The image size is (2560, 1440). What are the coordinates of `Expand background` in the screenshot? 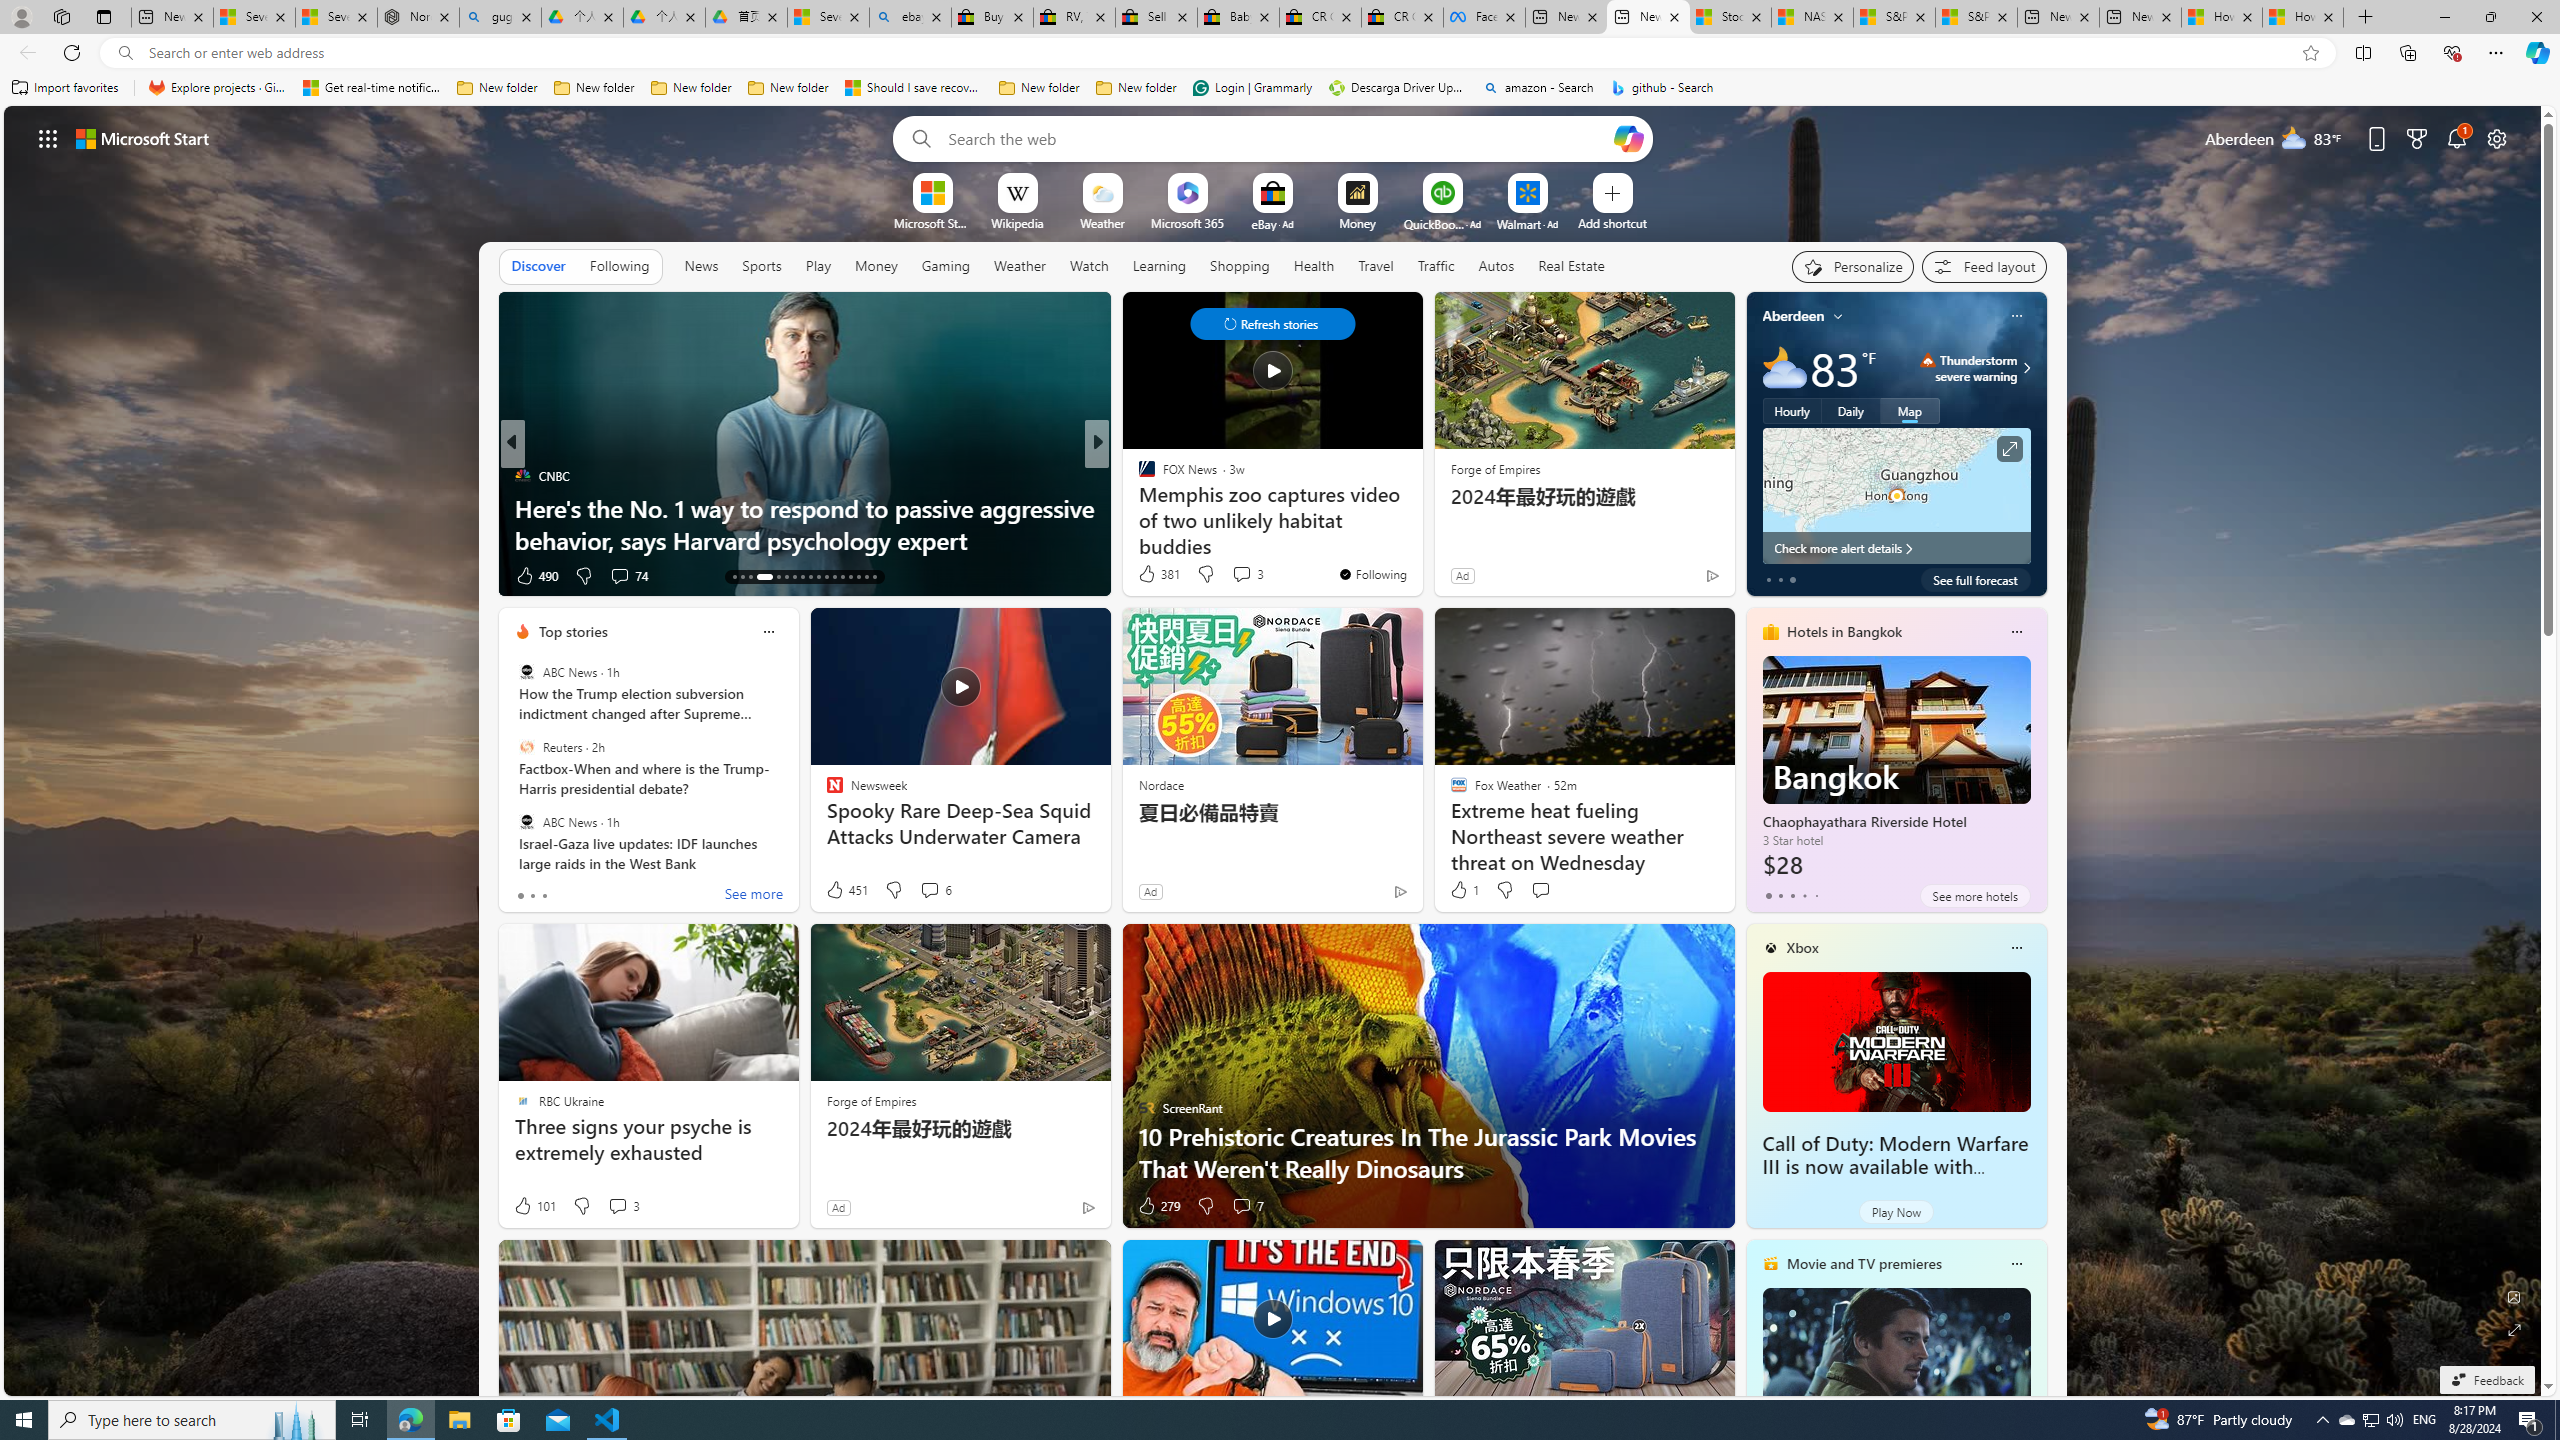 It's located at (2515, 1330).